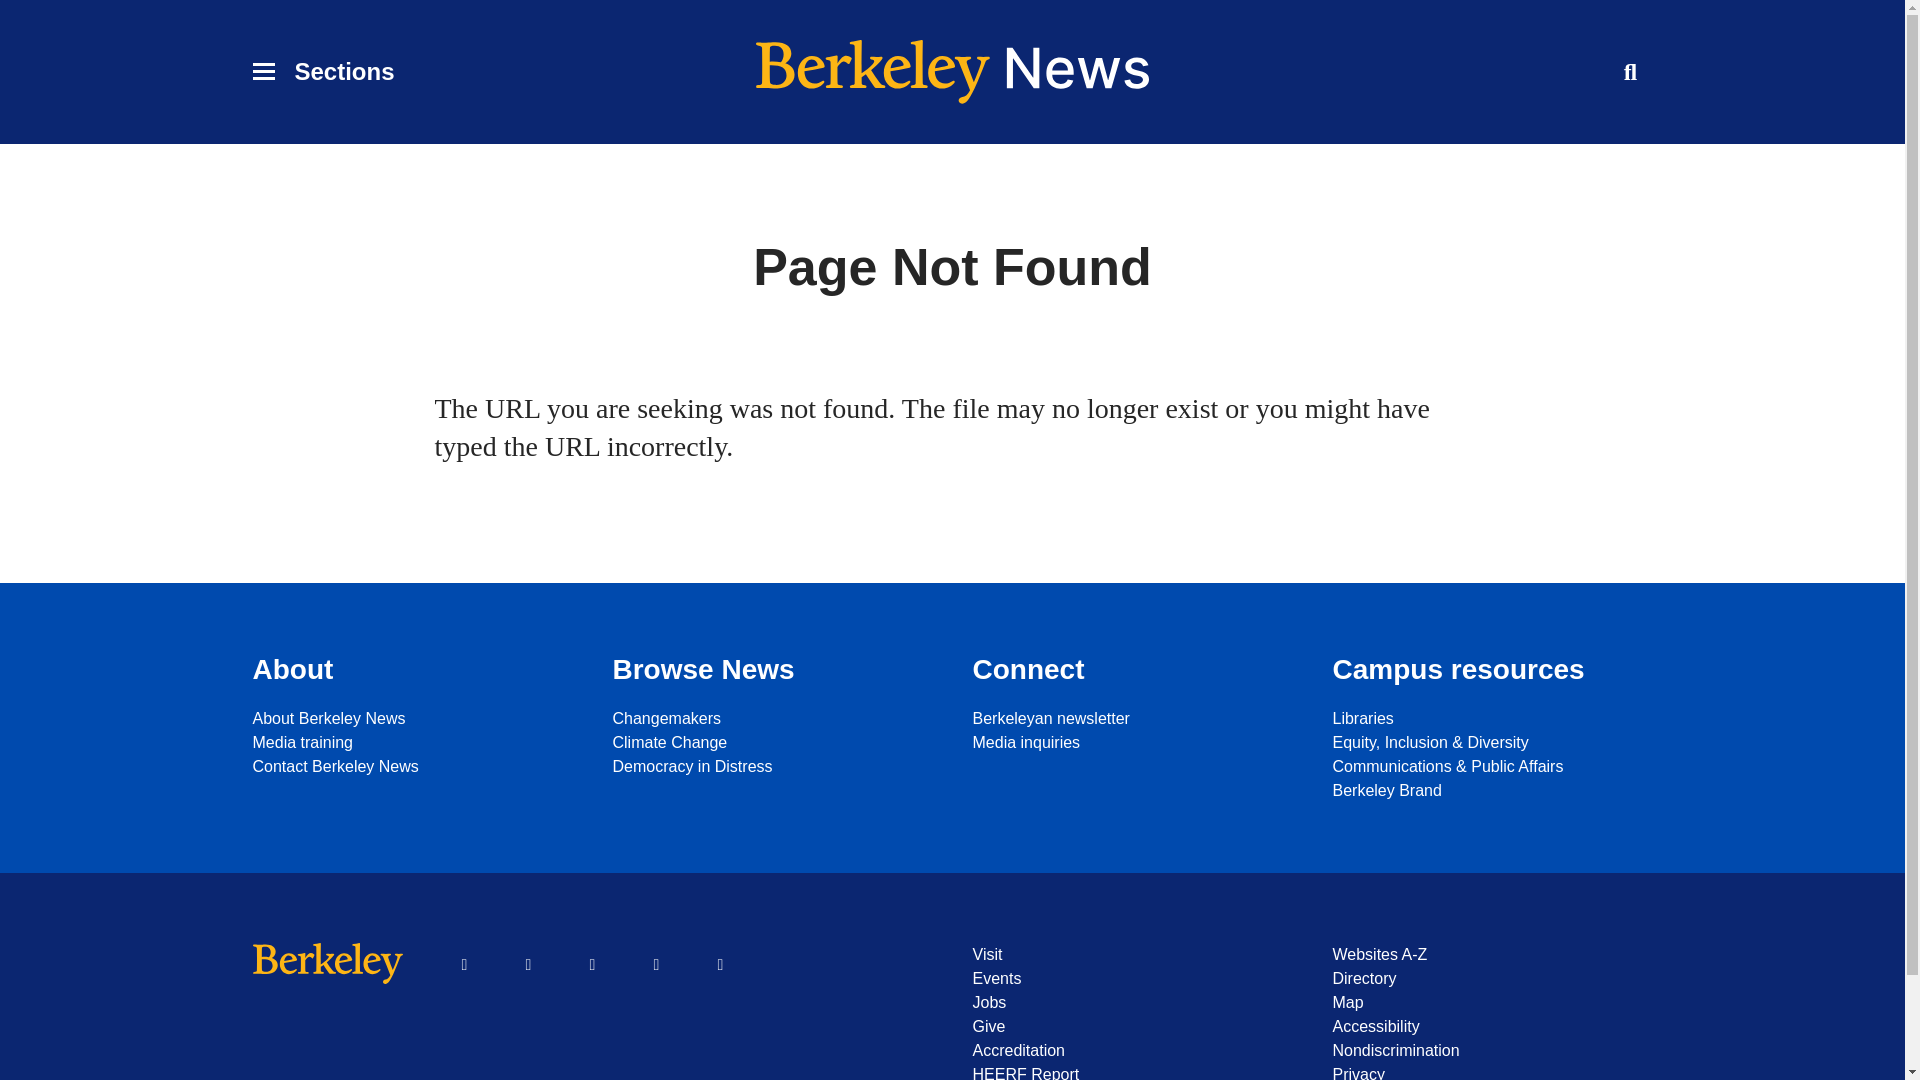 The width and height of the screenshot is (1920, 1080). What do you see at coordinates (1132, 1026) in the screenshot?
I see `Give` at bounding box center [1132, 1026].